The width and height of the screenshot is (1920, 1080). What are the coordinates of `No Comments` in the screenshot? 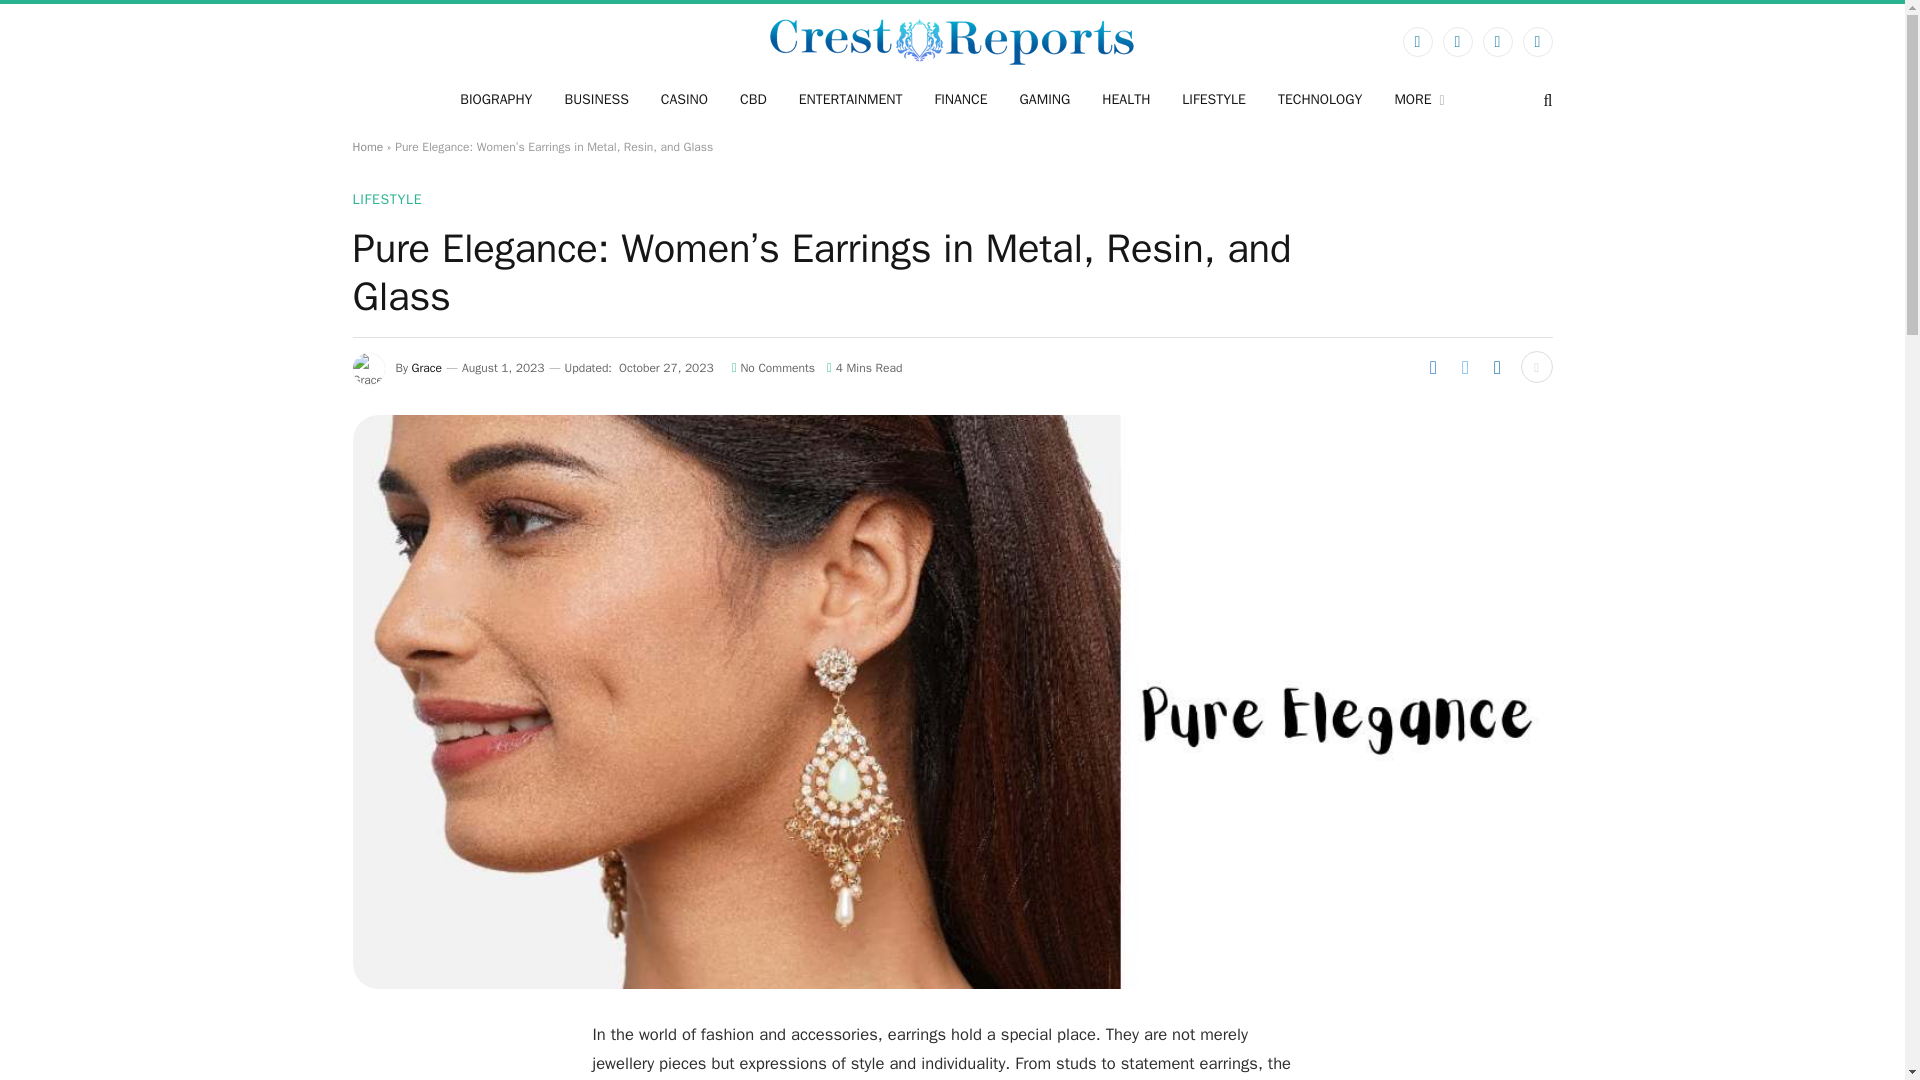 It's located at (772, 367).